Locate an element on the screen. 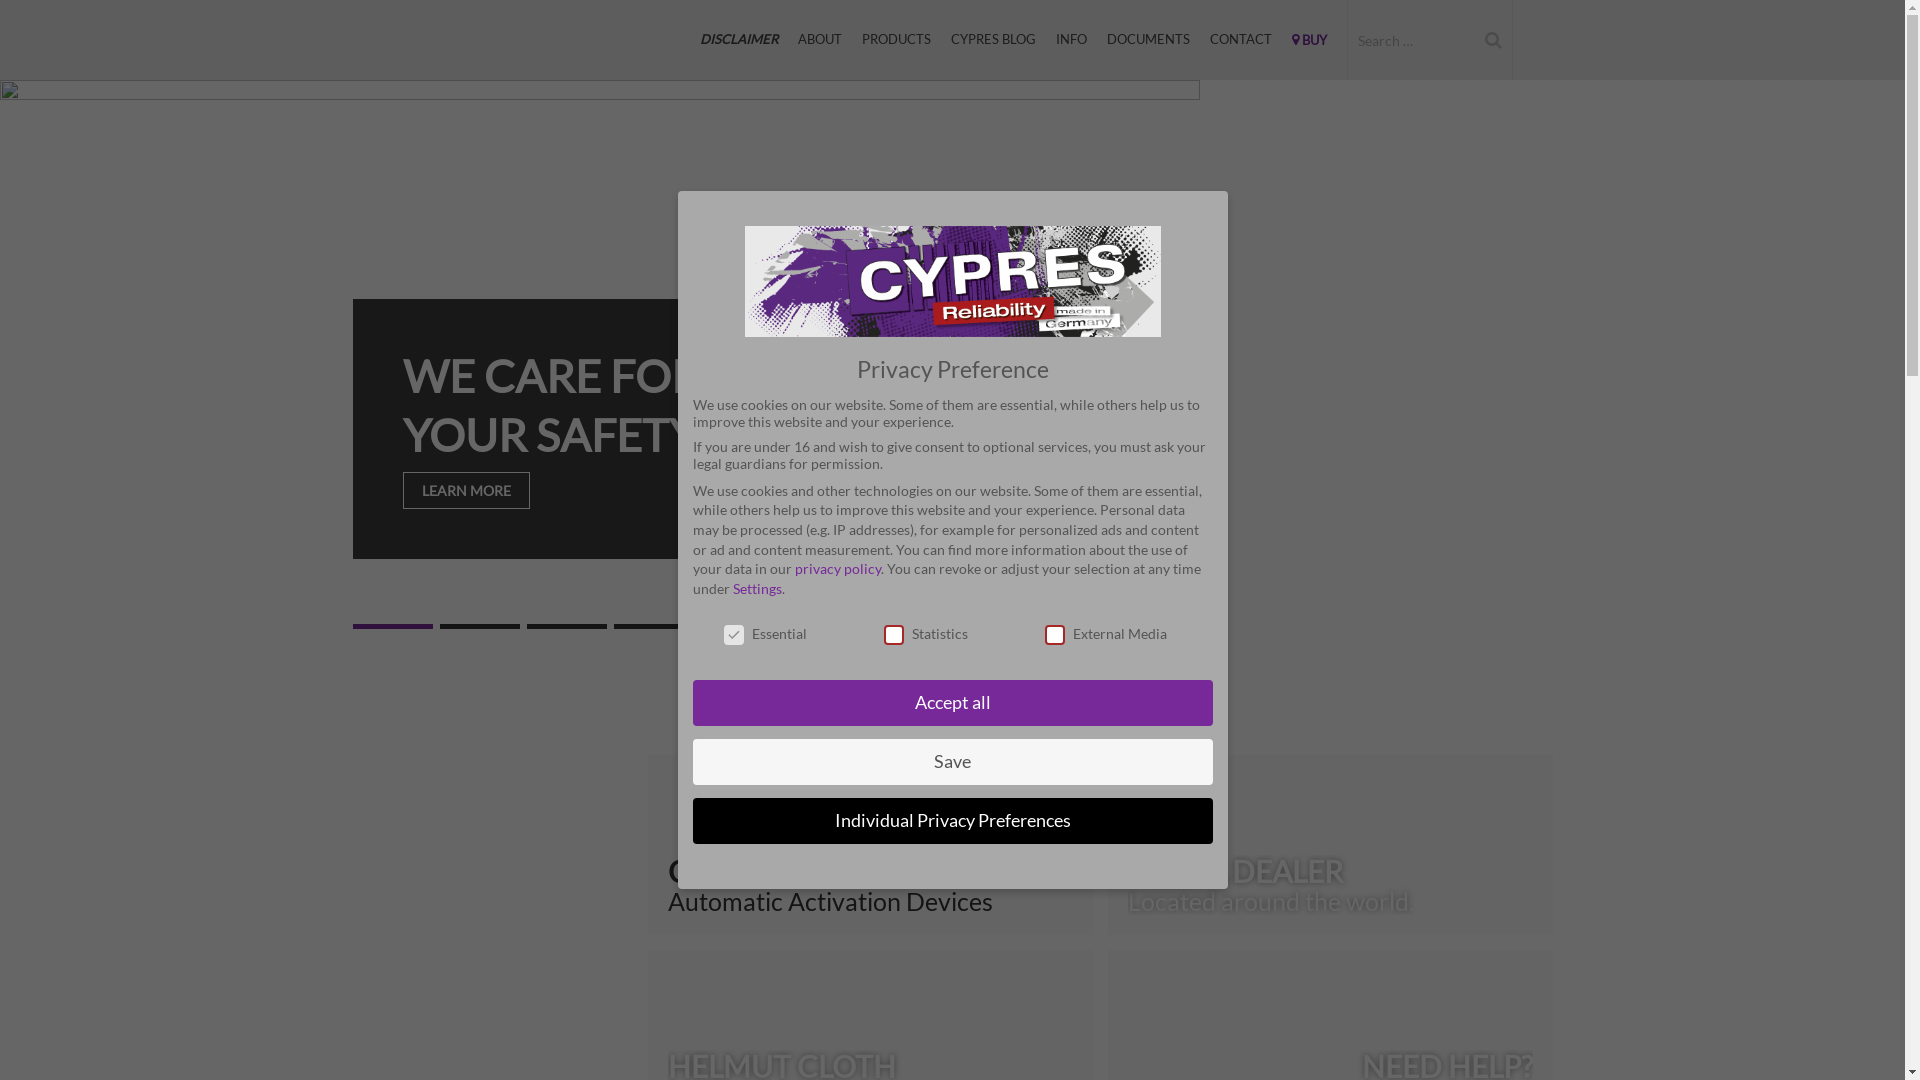 This screenshot has width=1920, height=1080. Slide 4 is located at coordinates (654, 626).